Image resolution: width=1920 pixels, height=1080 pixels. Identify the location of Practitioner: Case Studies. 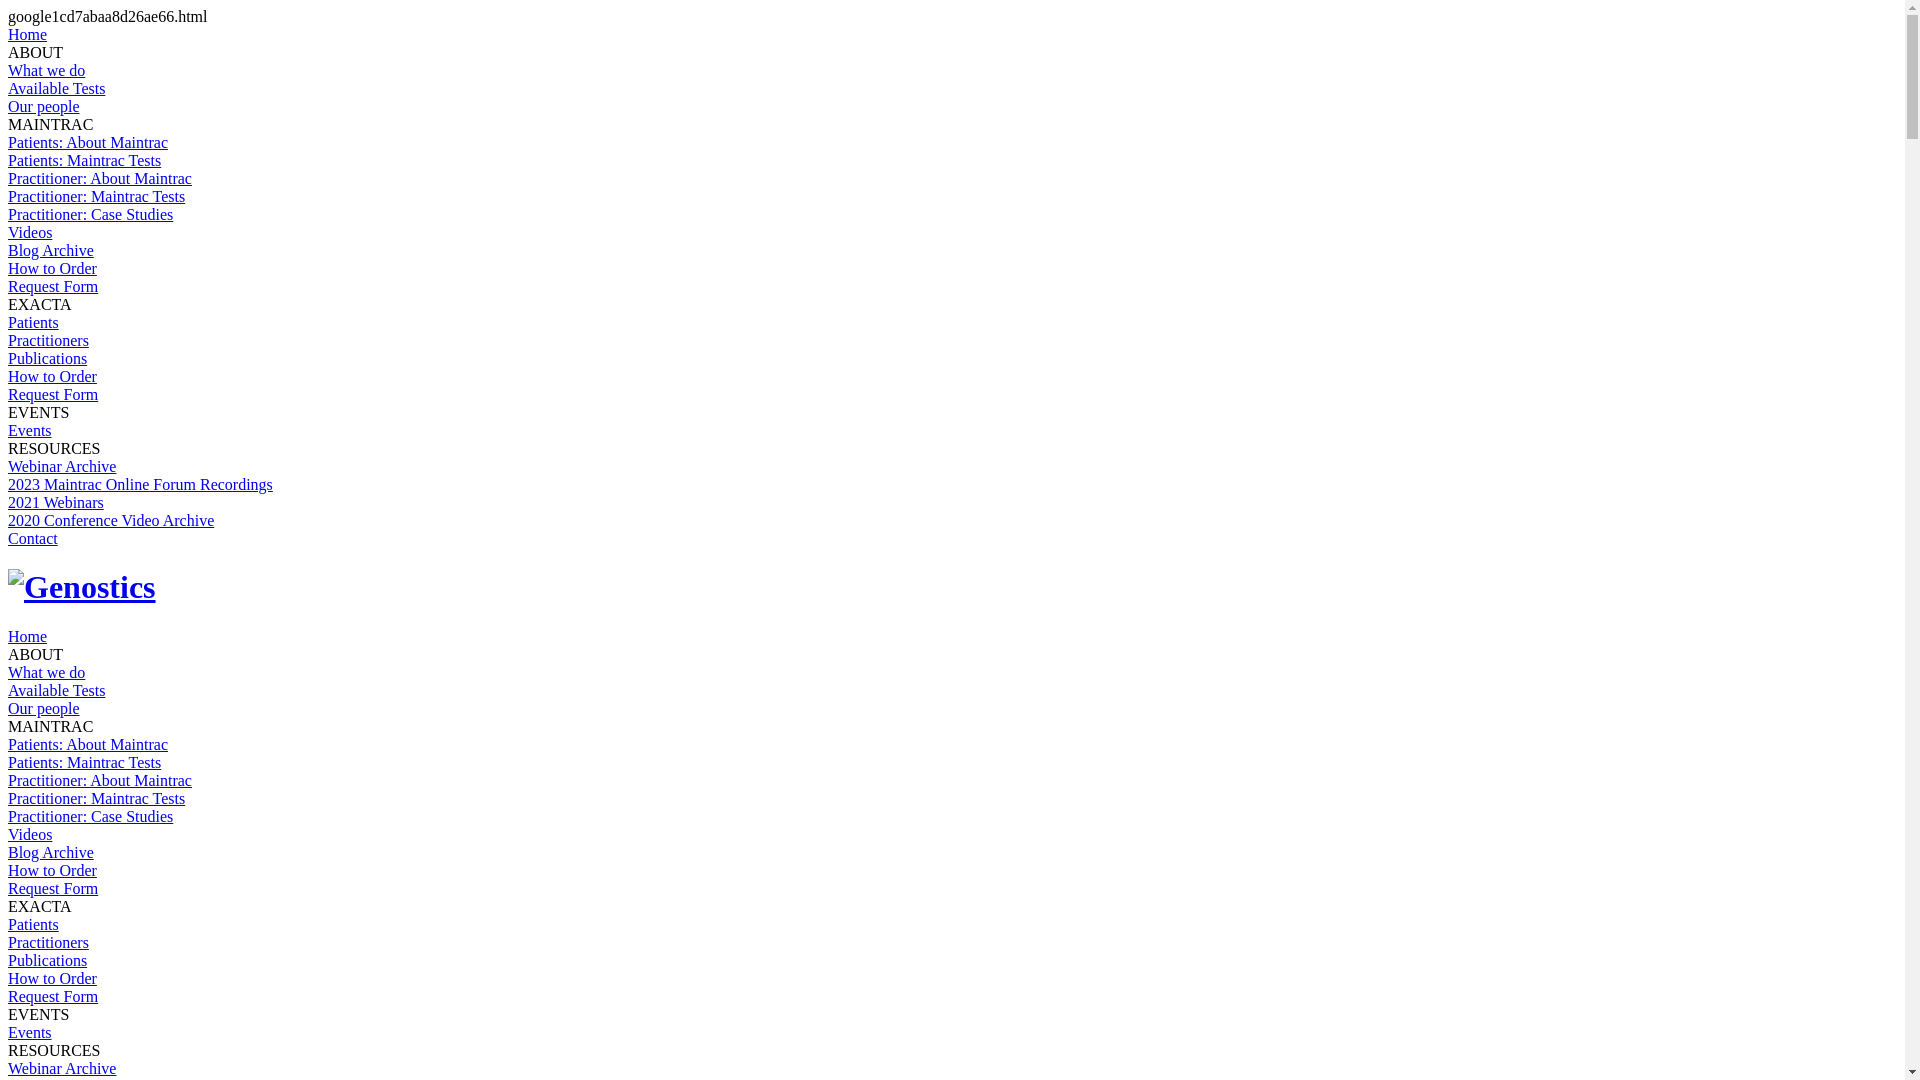
(90, 816).